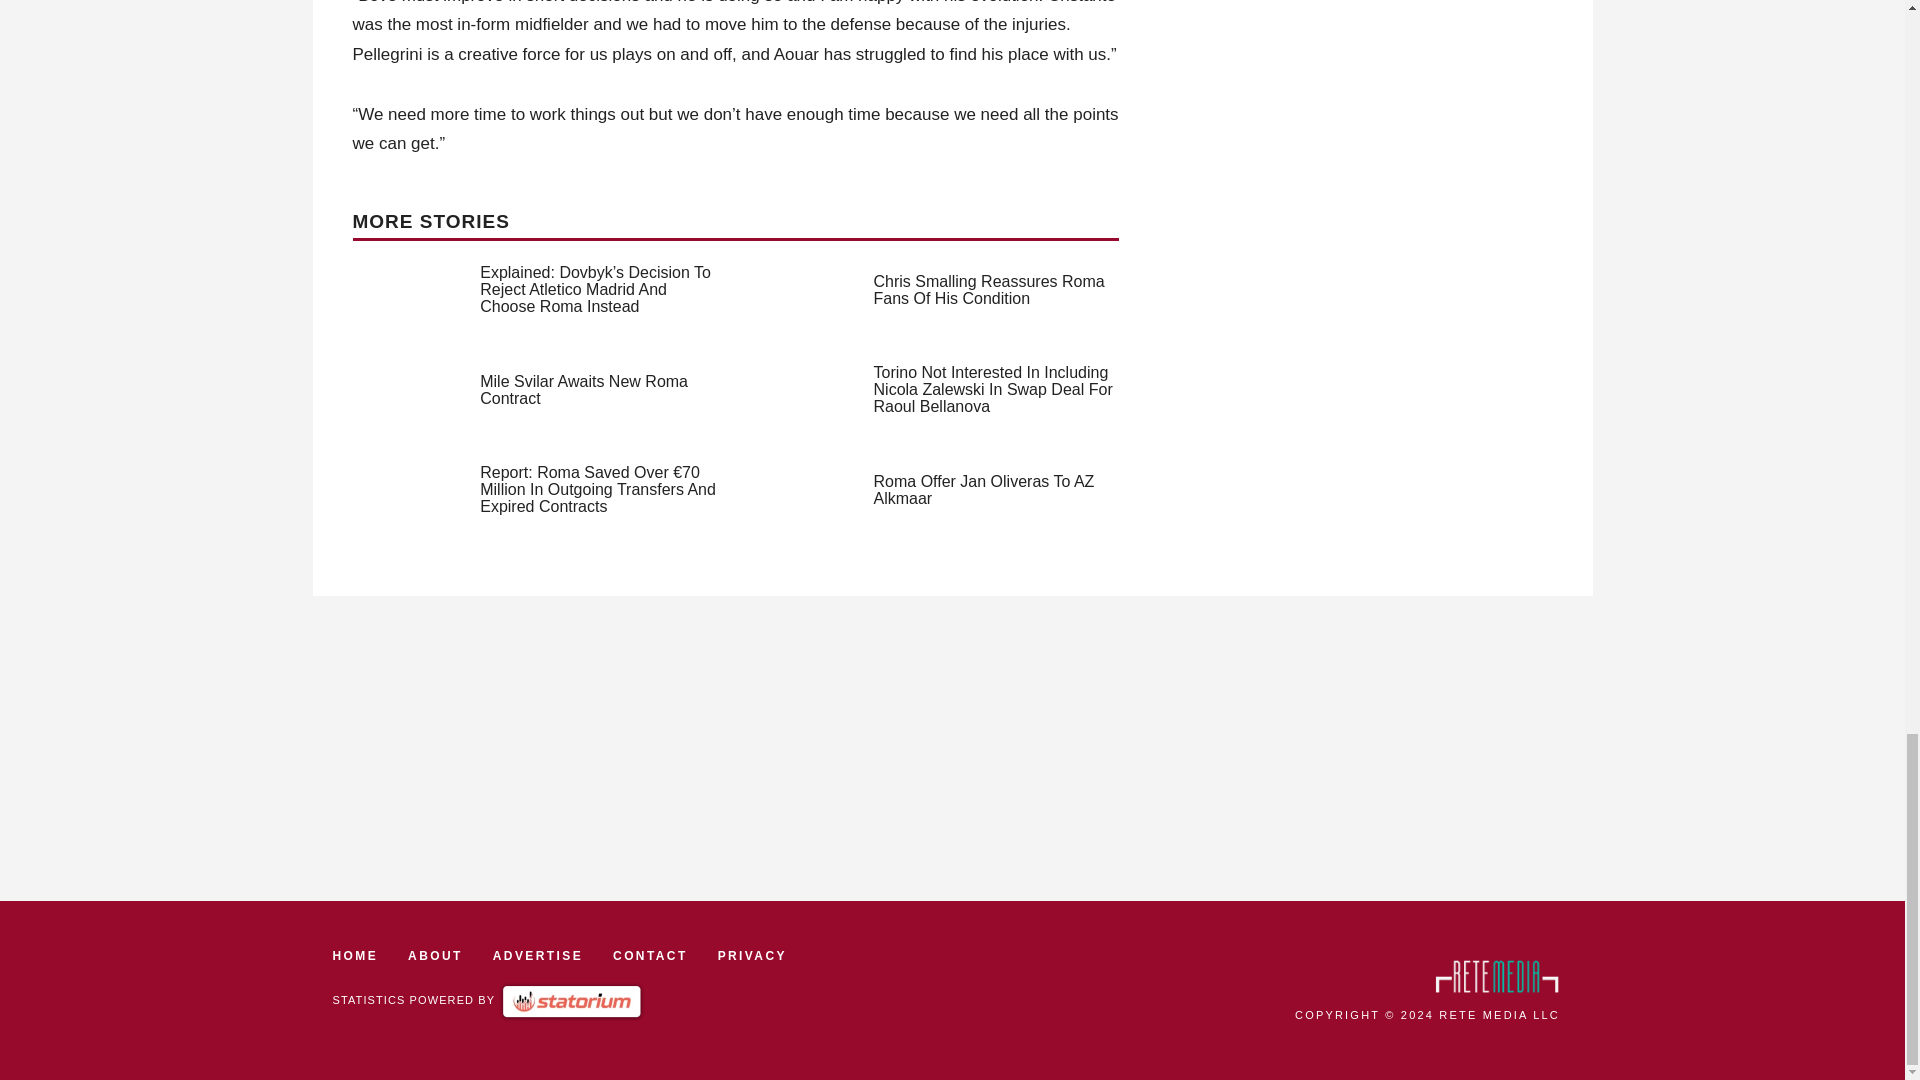 The width and height of the screenshot is (1920, 1080). I want to click on CONTACT, so click(650, 956).